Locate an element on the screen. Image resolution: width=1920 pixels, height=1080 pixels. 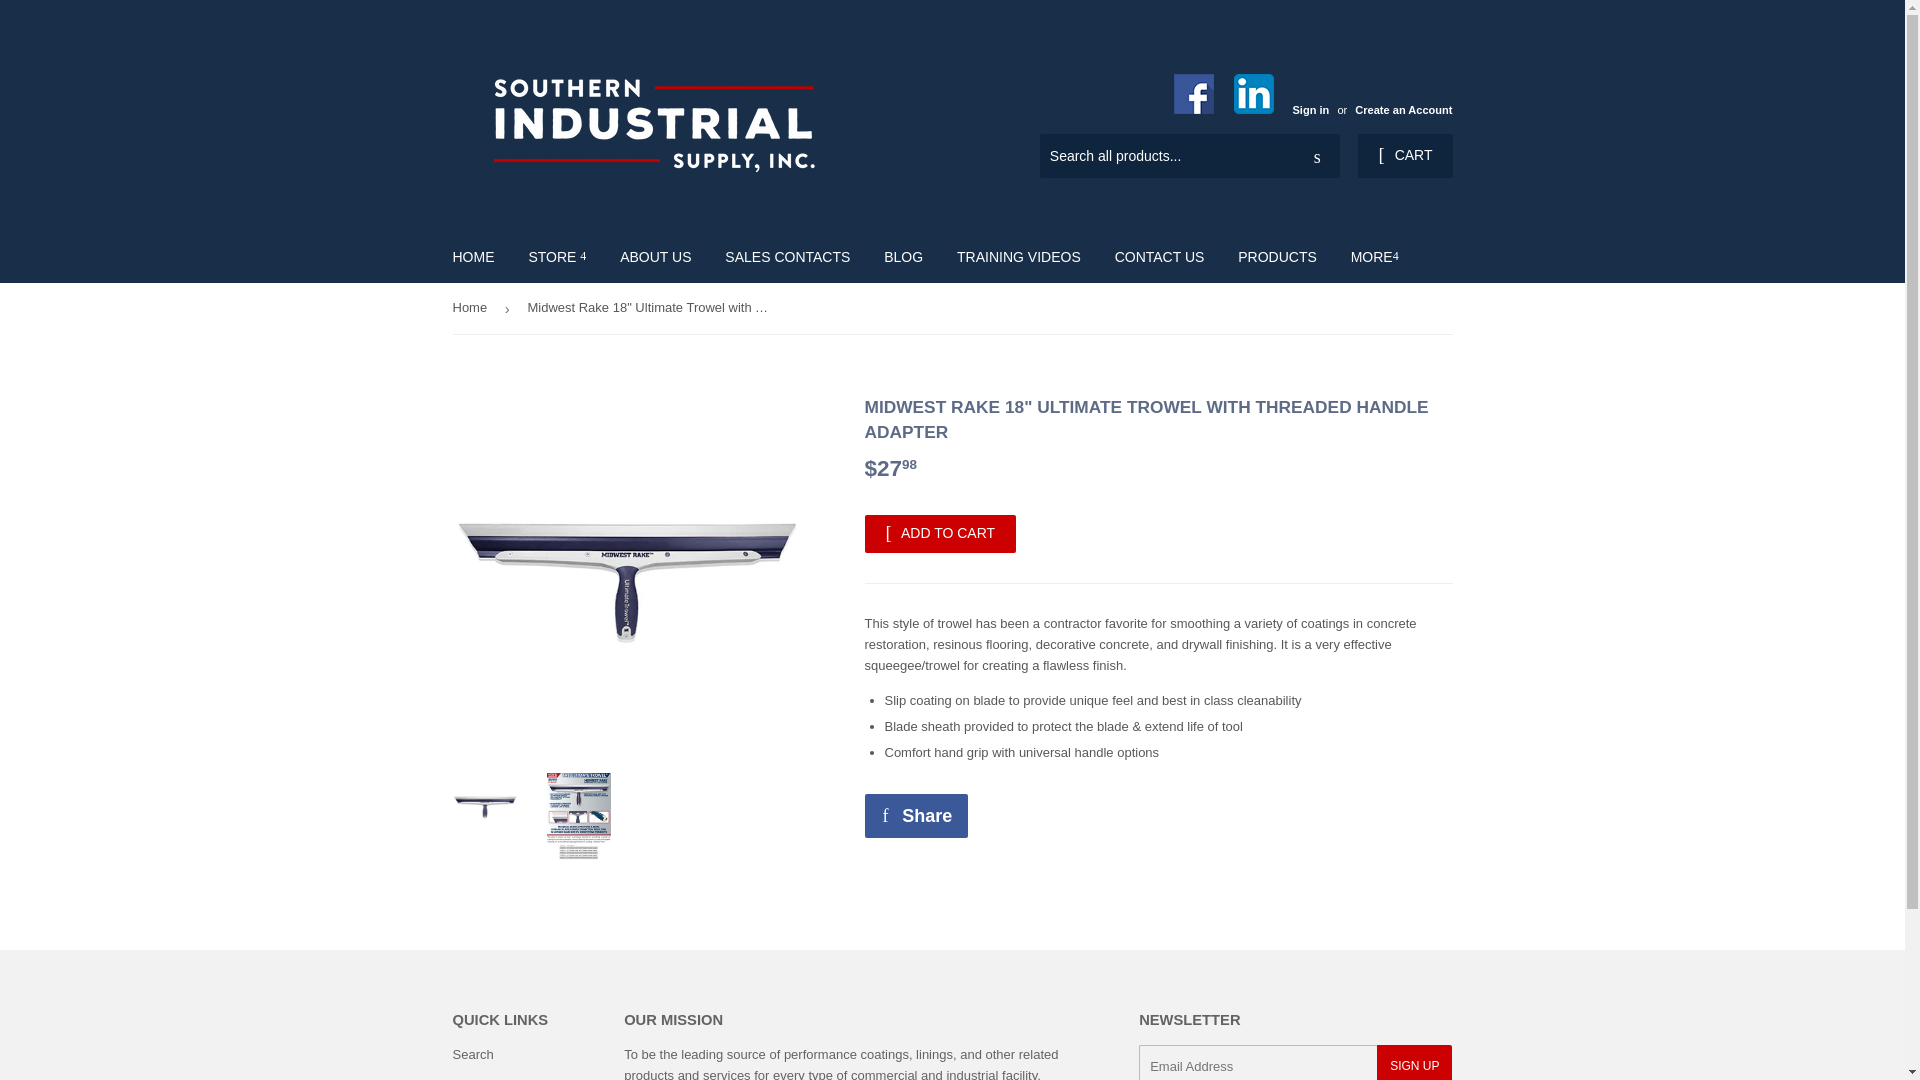
Create an Account is located at coordinates (1403, 109).